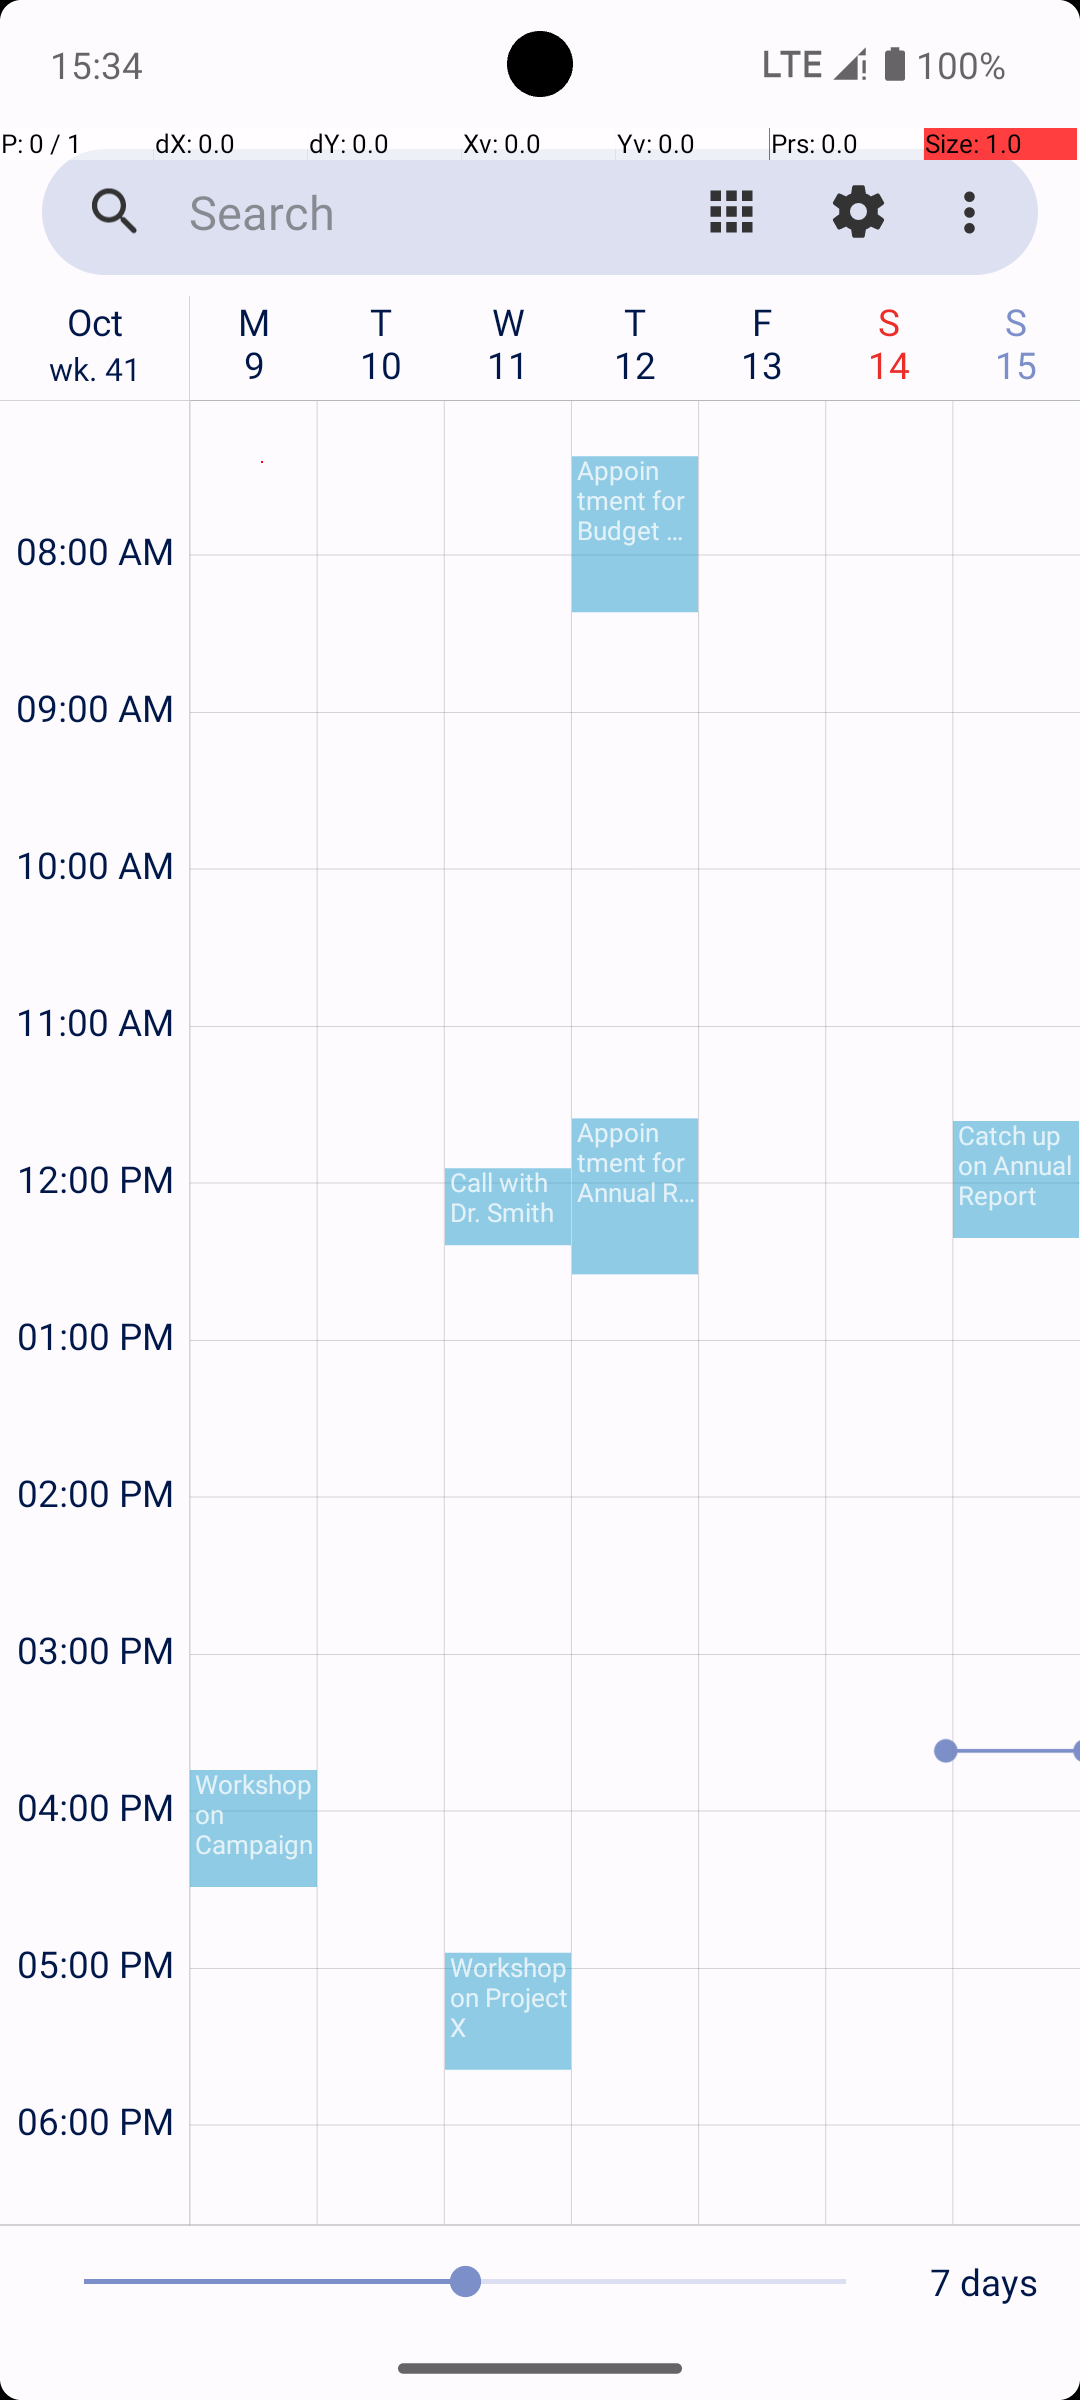 Image resolution: width=1080 pixels, height=2400 pixels. Describe the element at coordinates (890, 343) in the screenshot. I see `S
14` at that location.